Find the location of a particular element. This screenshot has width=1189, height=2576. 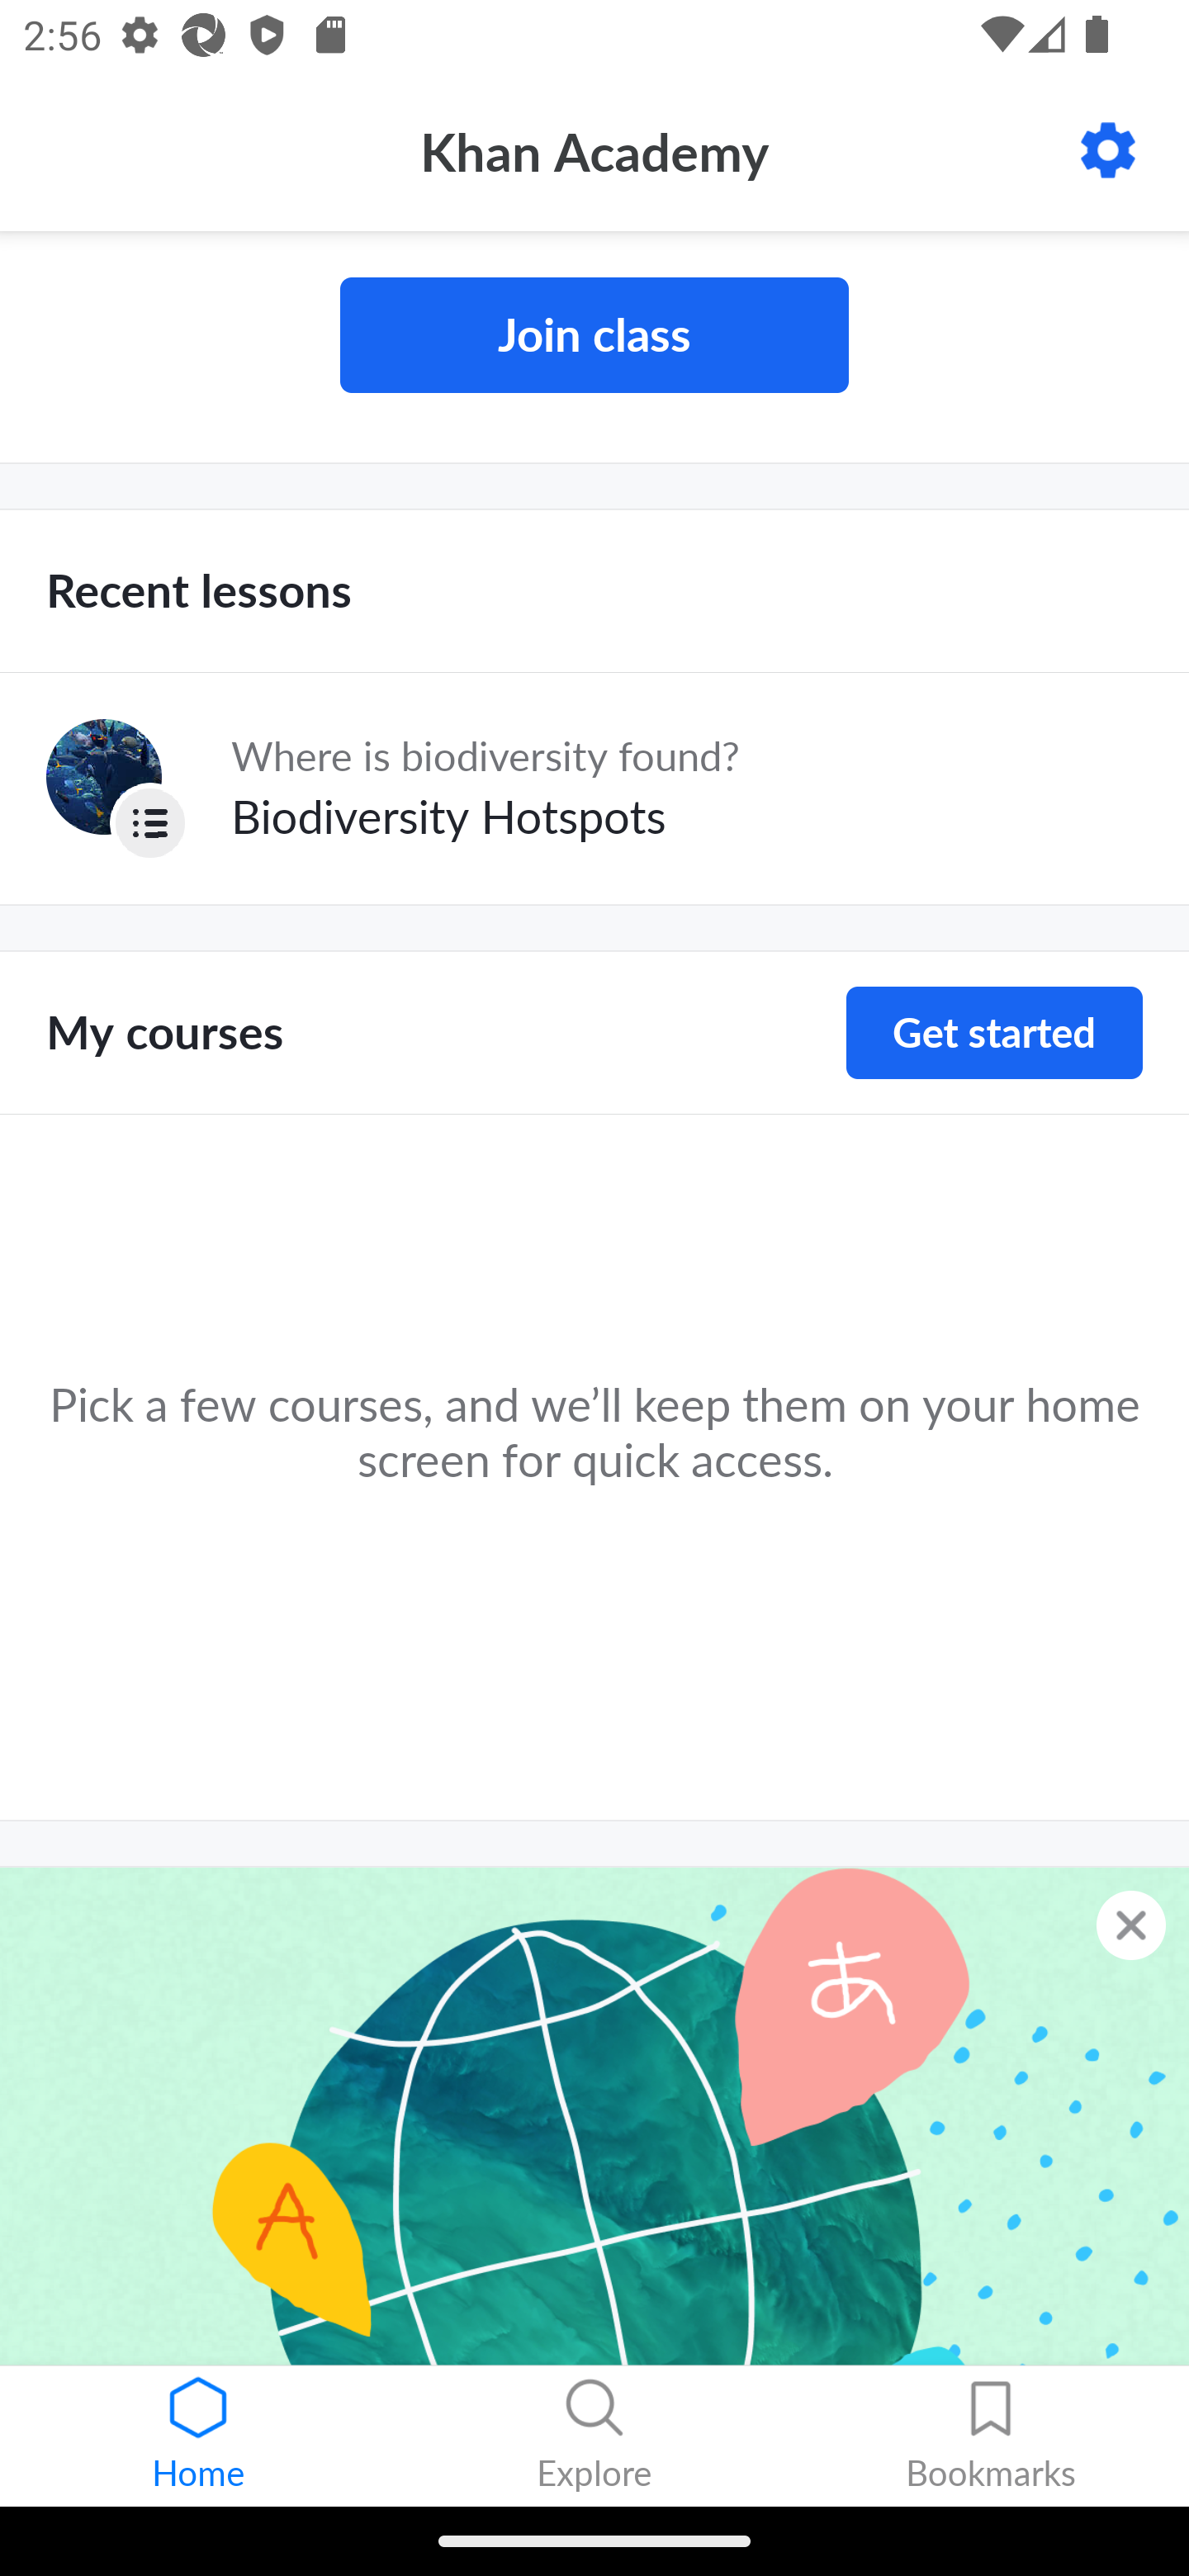

Get started is located at coordinates (994, 1032).